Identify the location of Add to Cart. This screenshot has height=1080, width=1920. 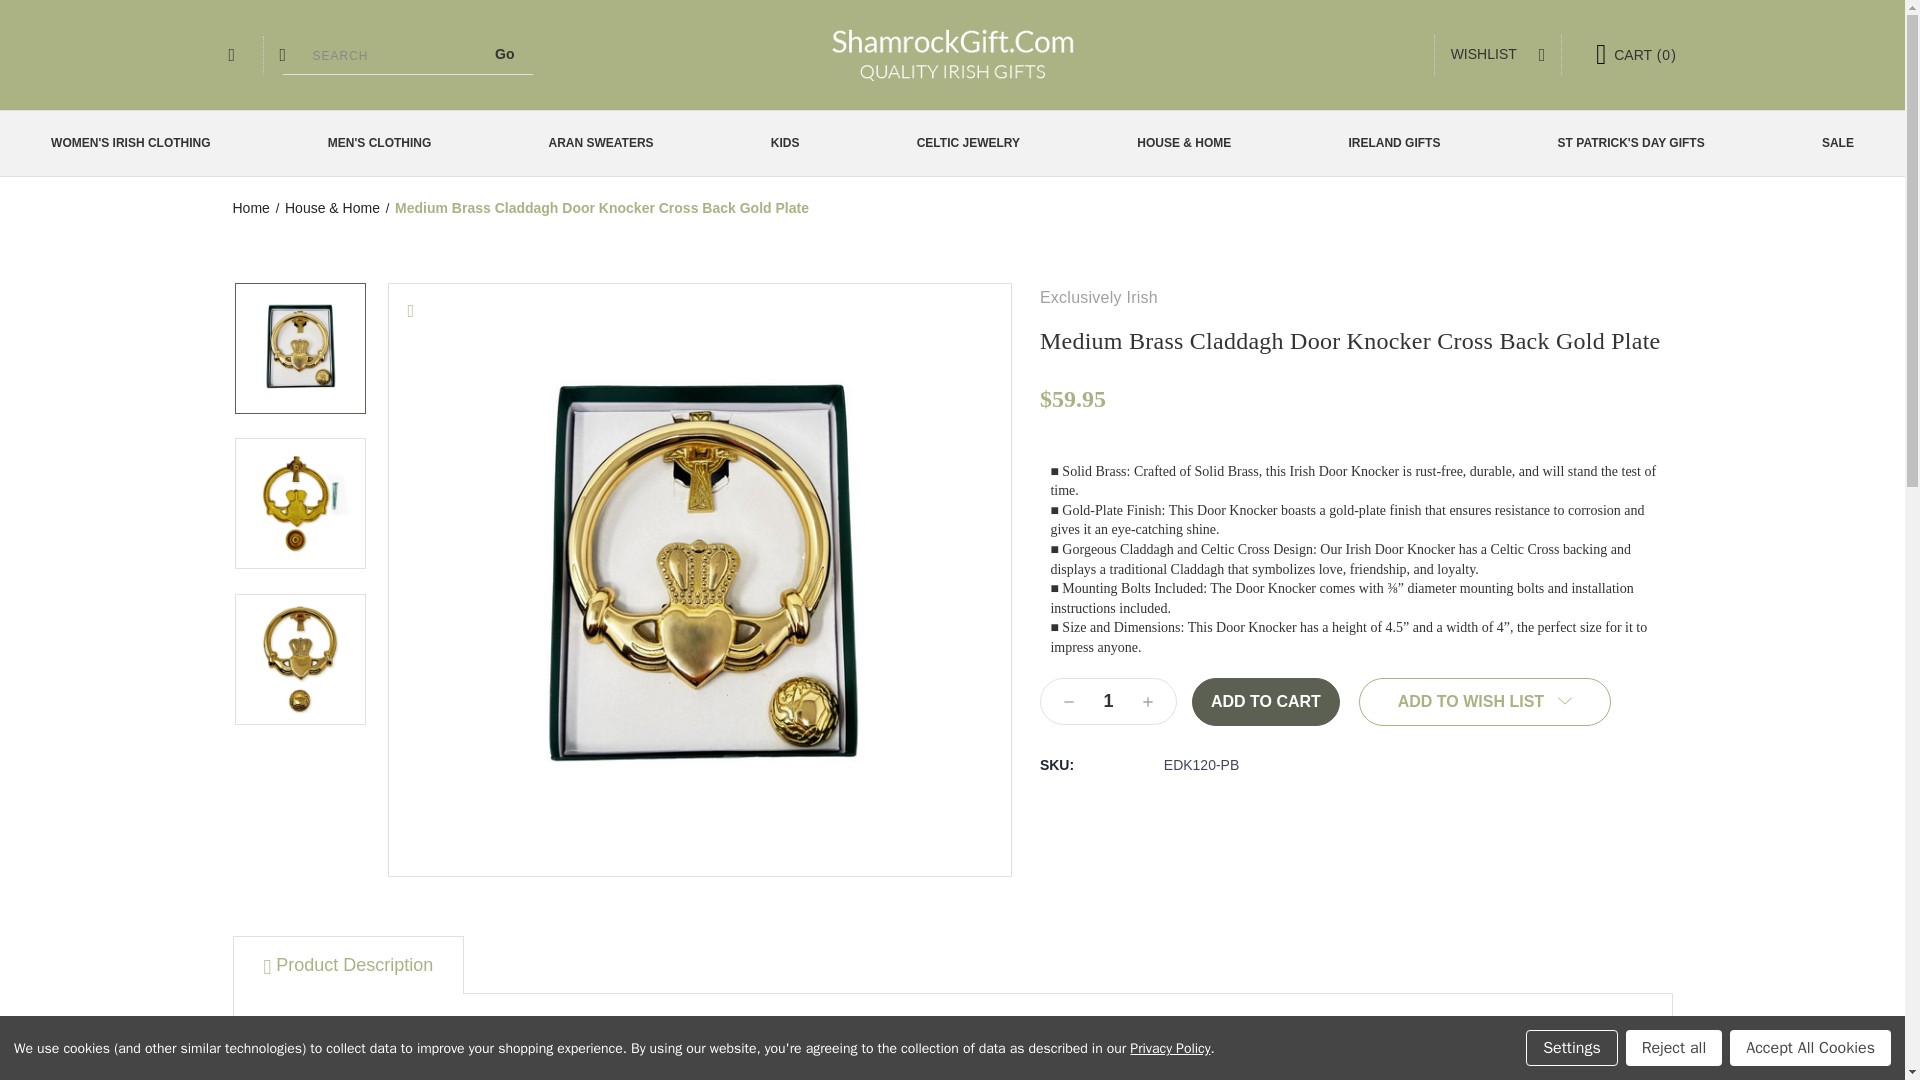
(1266, 702).